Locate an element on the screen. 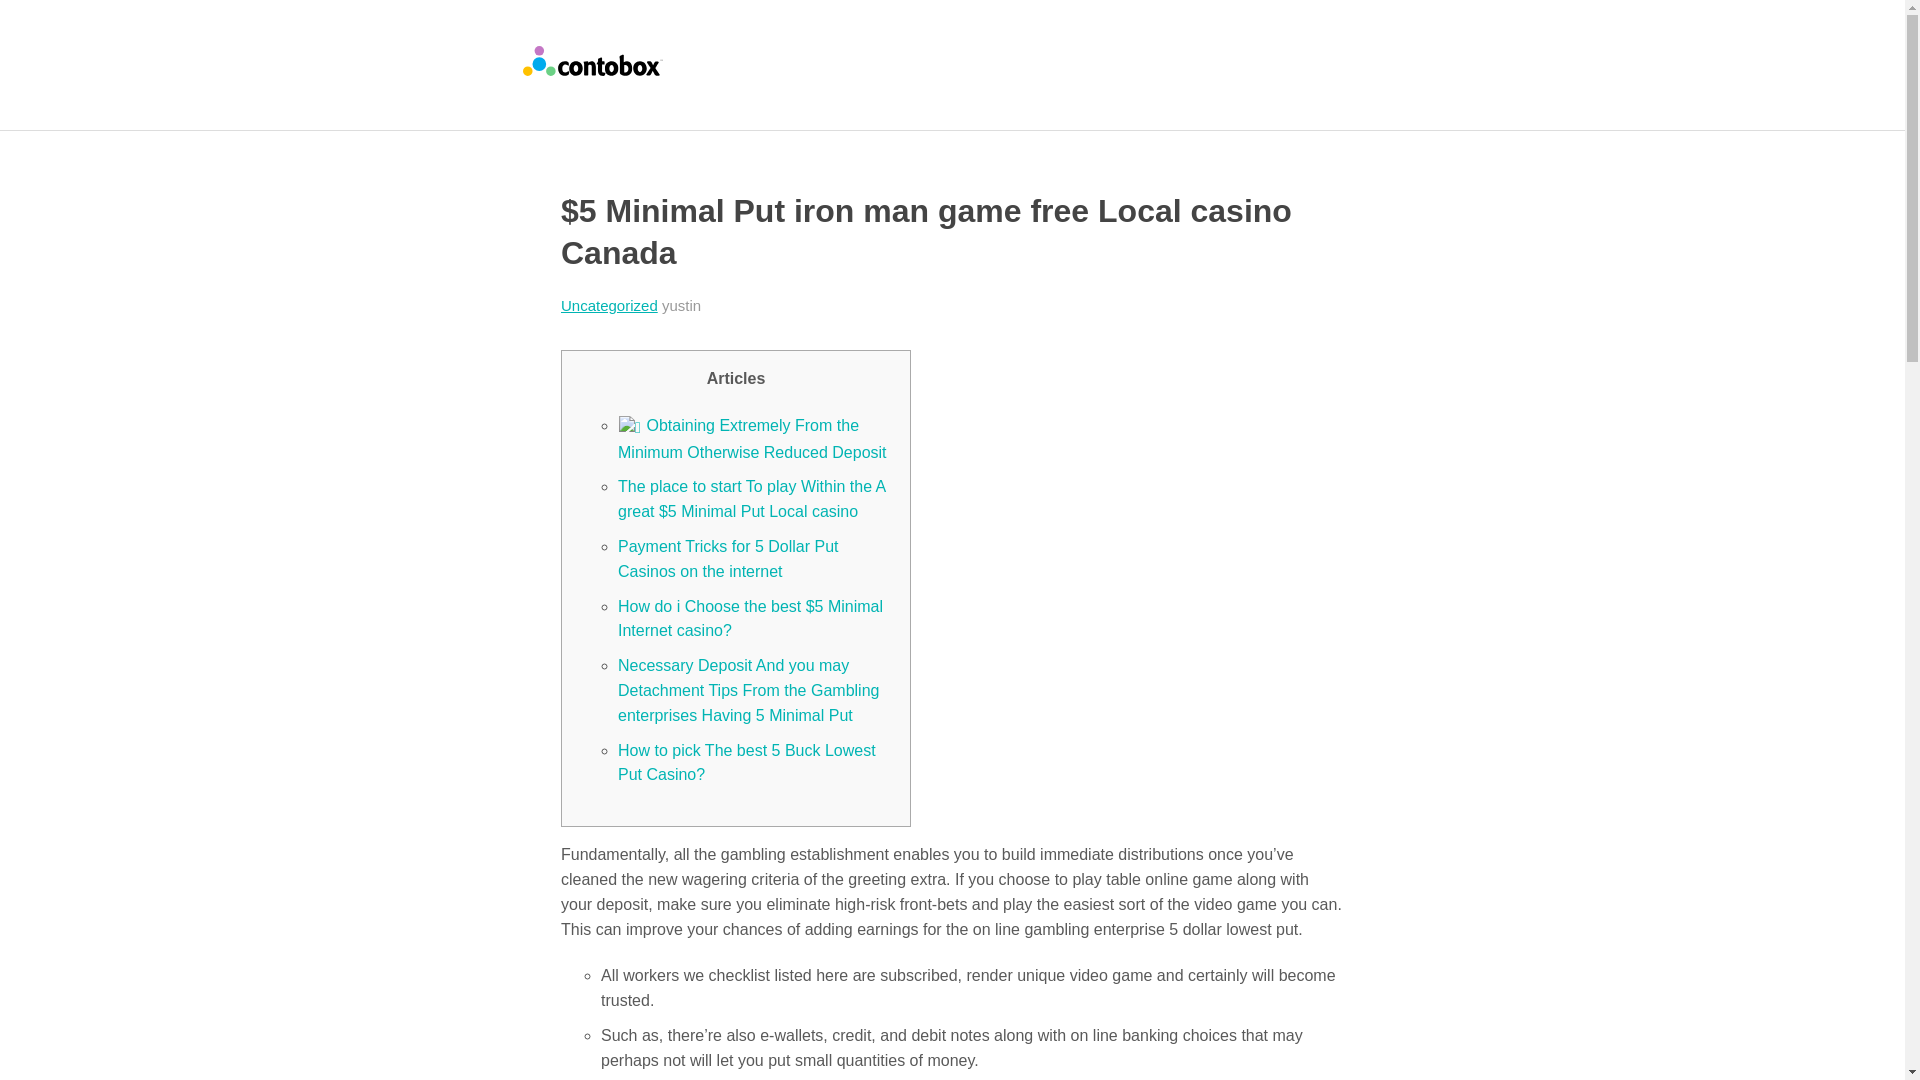 This screenshot has height=1080, width=1920. DESIGN is located at coordinates (858, 47).